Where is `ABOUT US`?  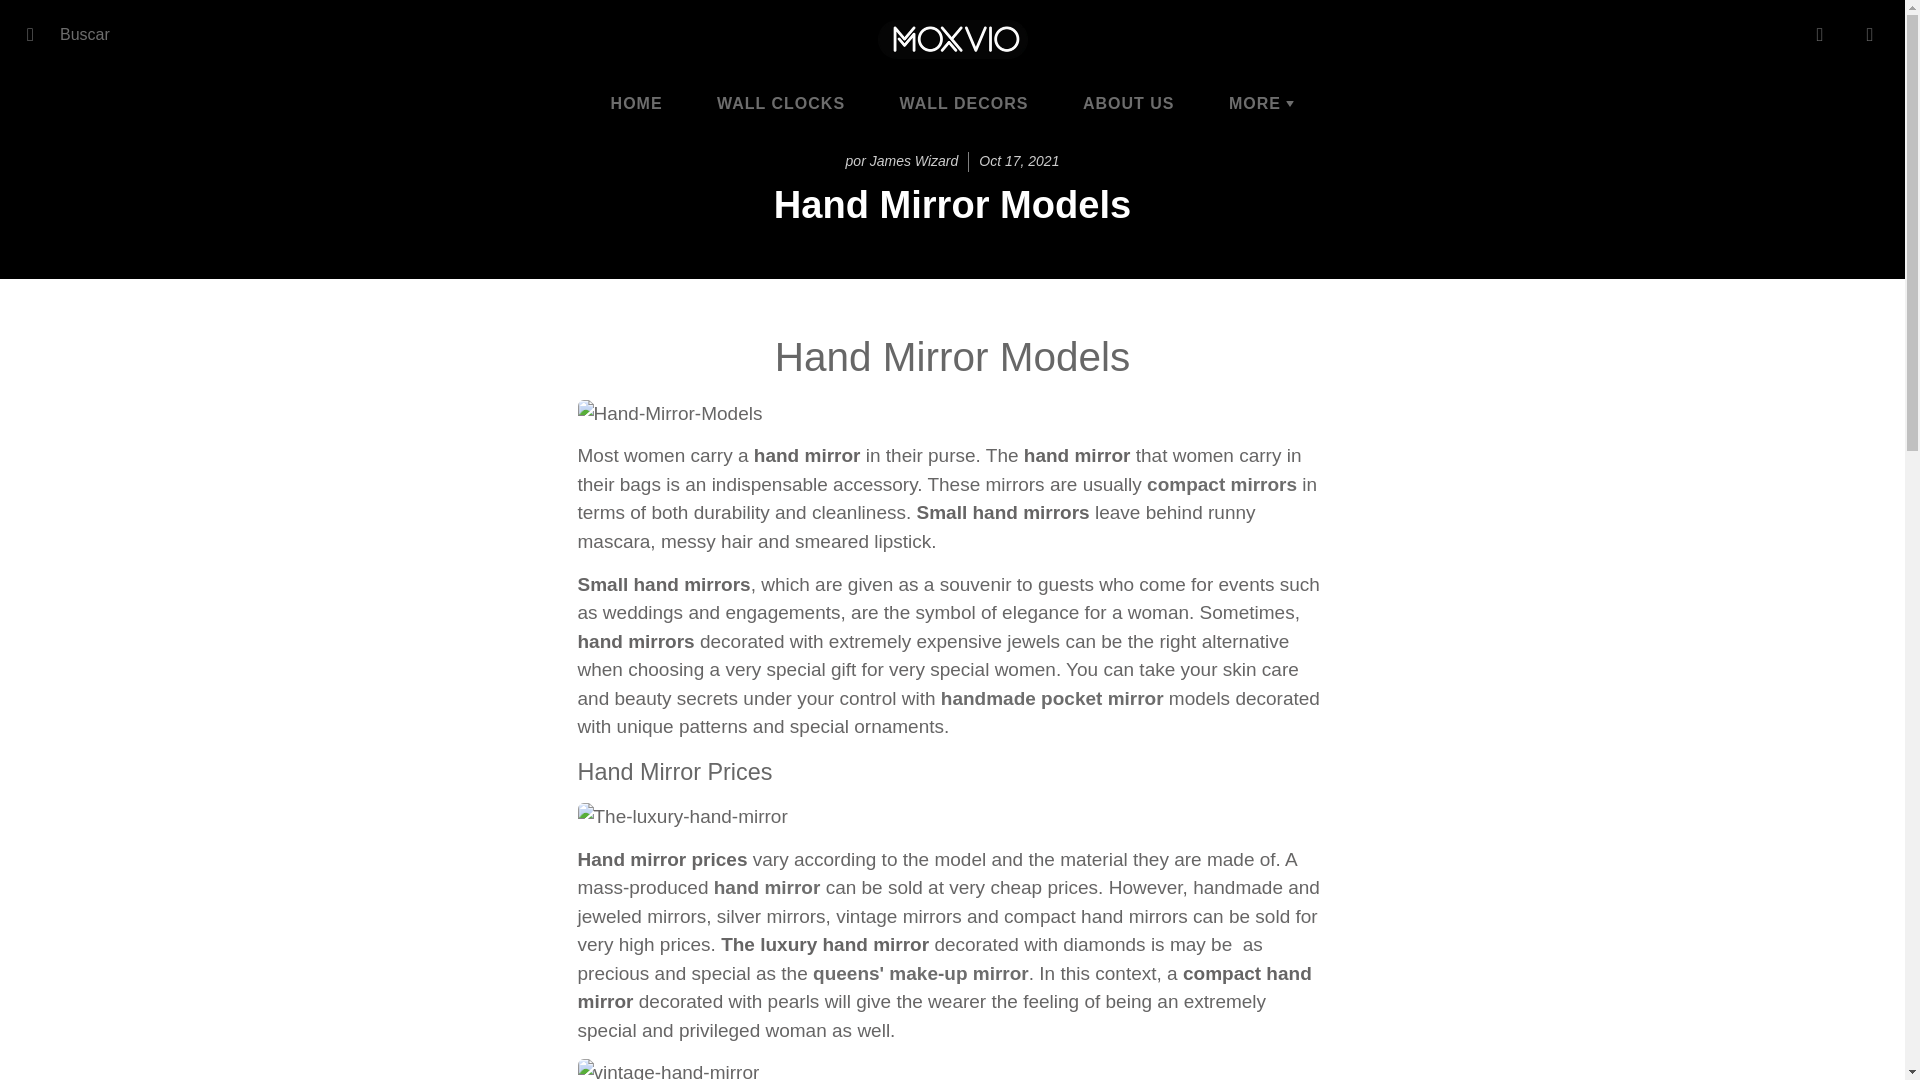
ABOUT US is located at coordinates (1128, 102).